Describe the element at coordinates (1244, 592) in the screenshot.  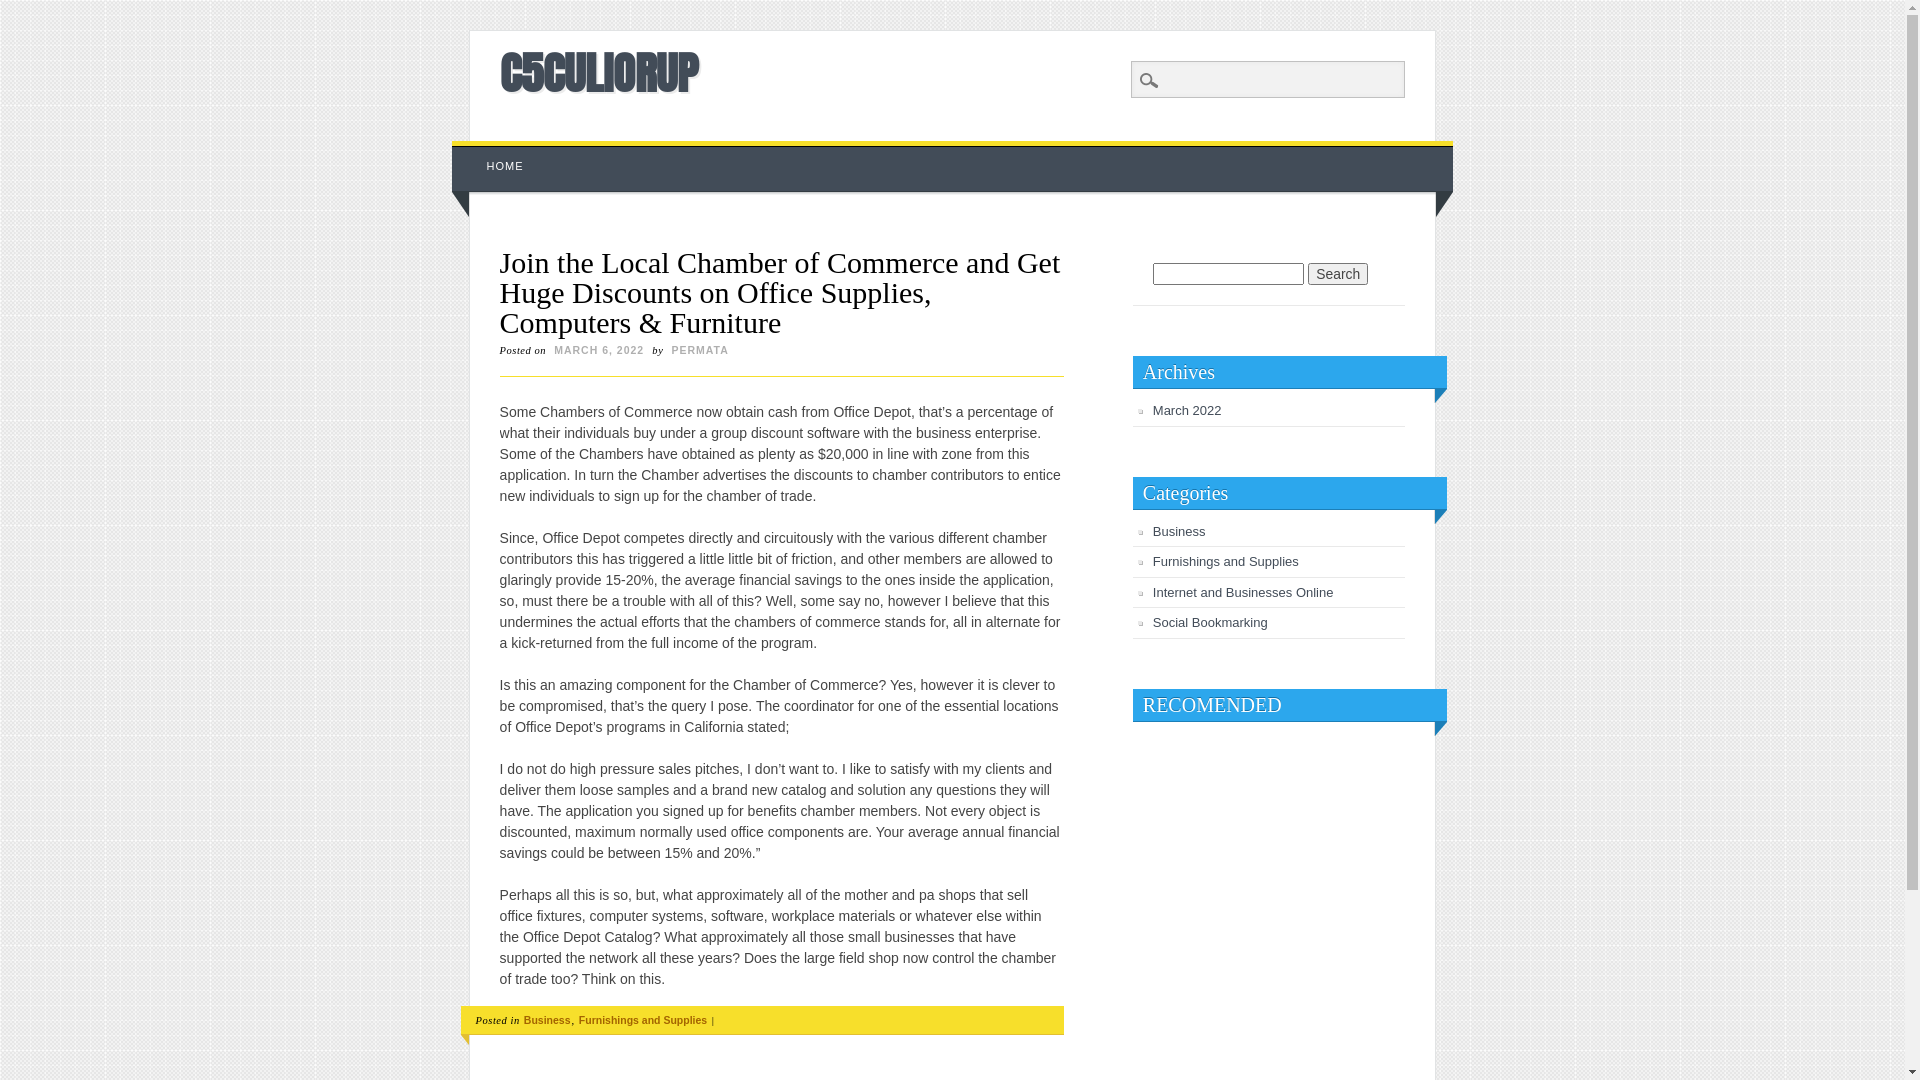
I see `Internet and Businesses Online` at that location.